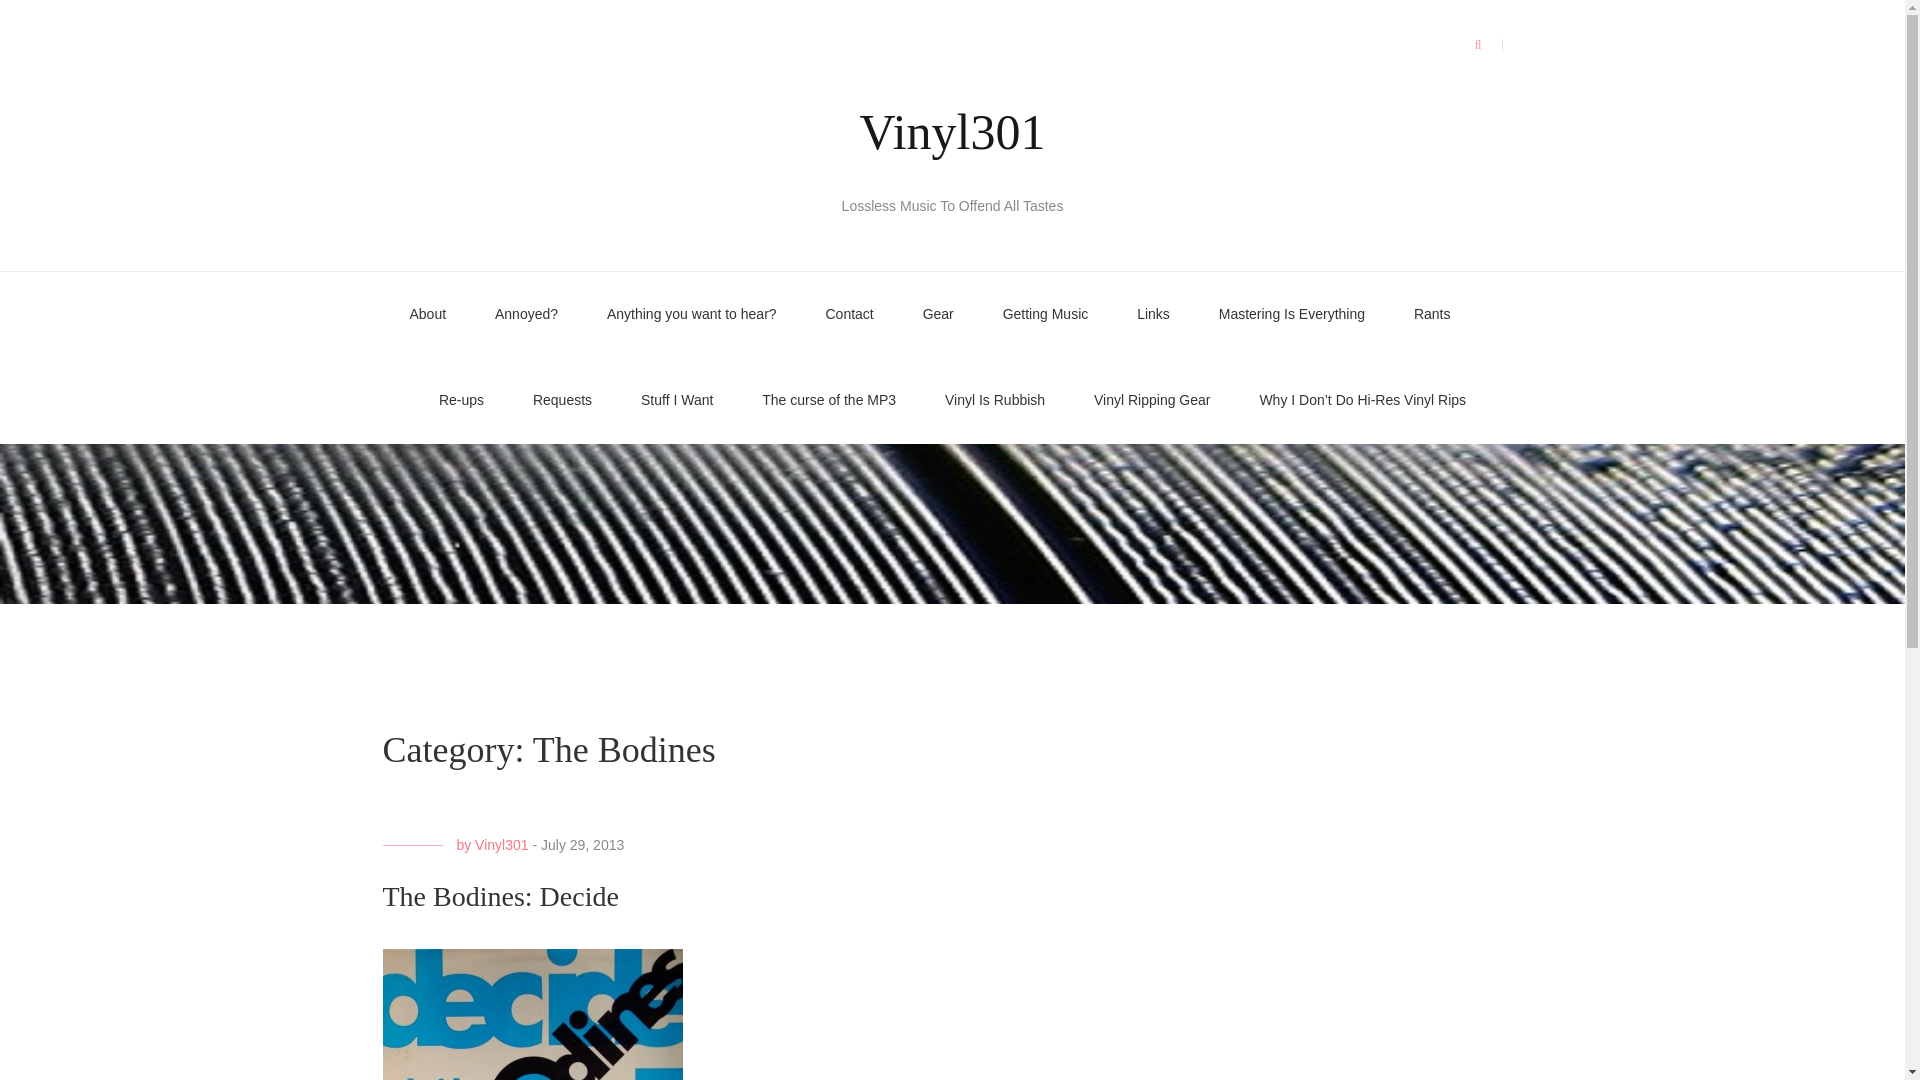  I want to click on July 29, 2013, so click(582, 845).